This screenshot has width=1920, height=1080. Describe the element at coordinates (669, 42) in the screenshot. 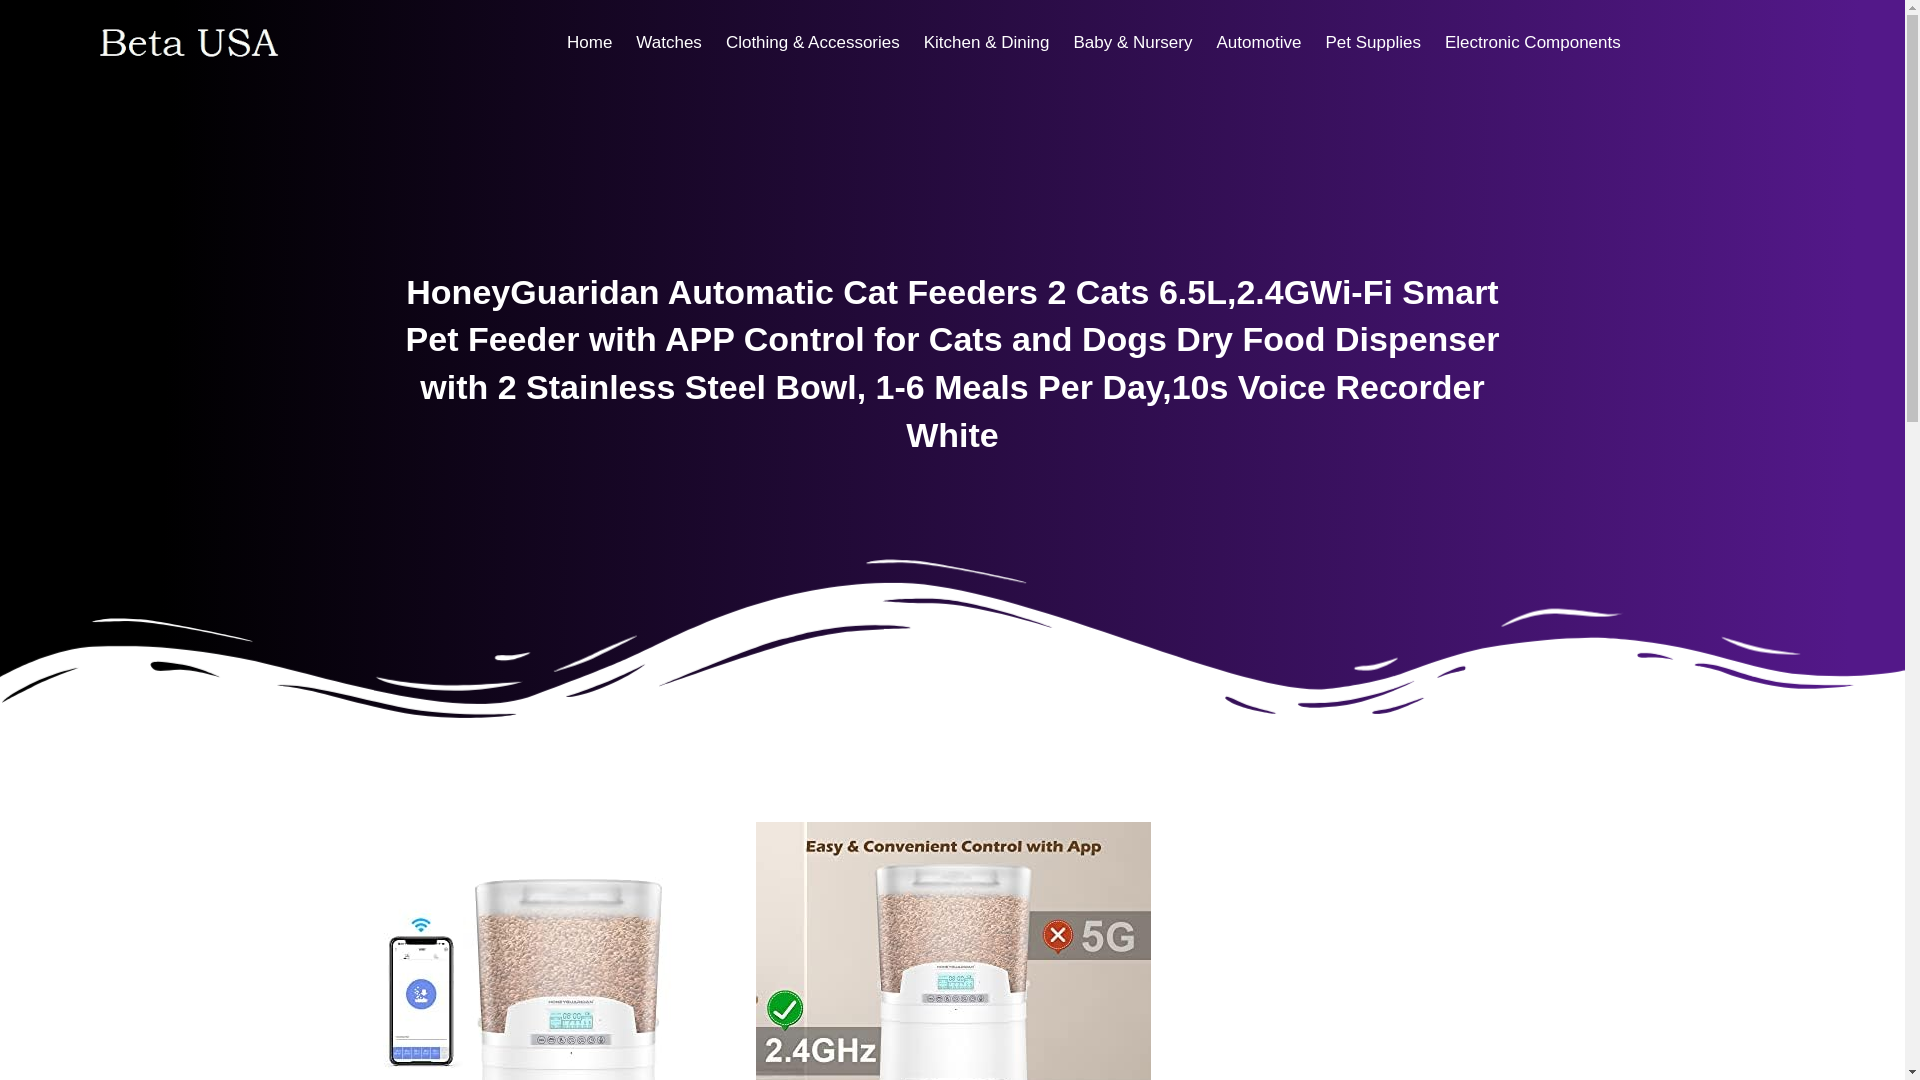

I see `Watches` at that location.